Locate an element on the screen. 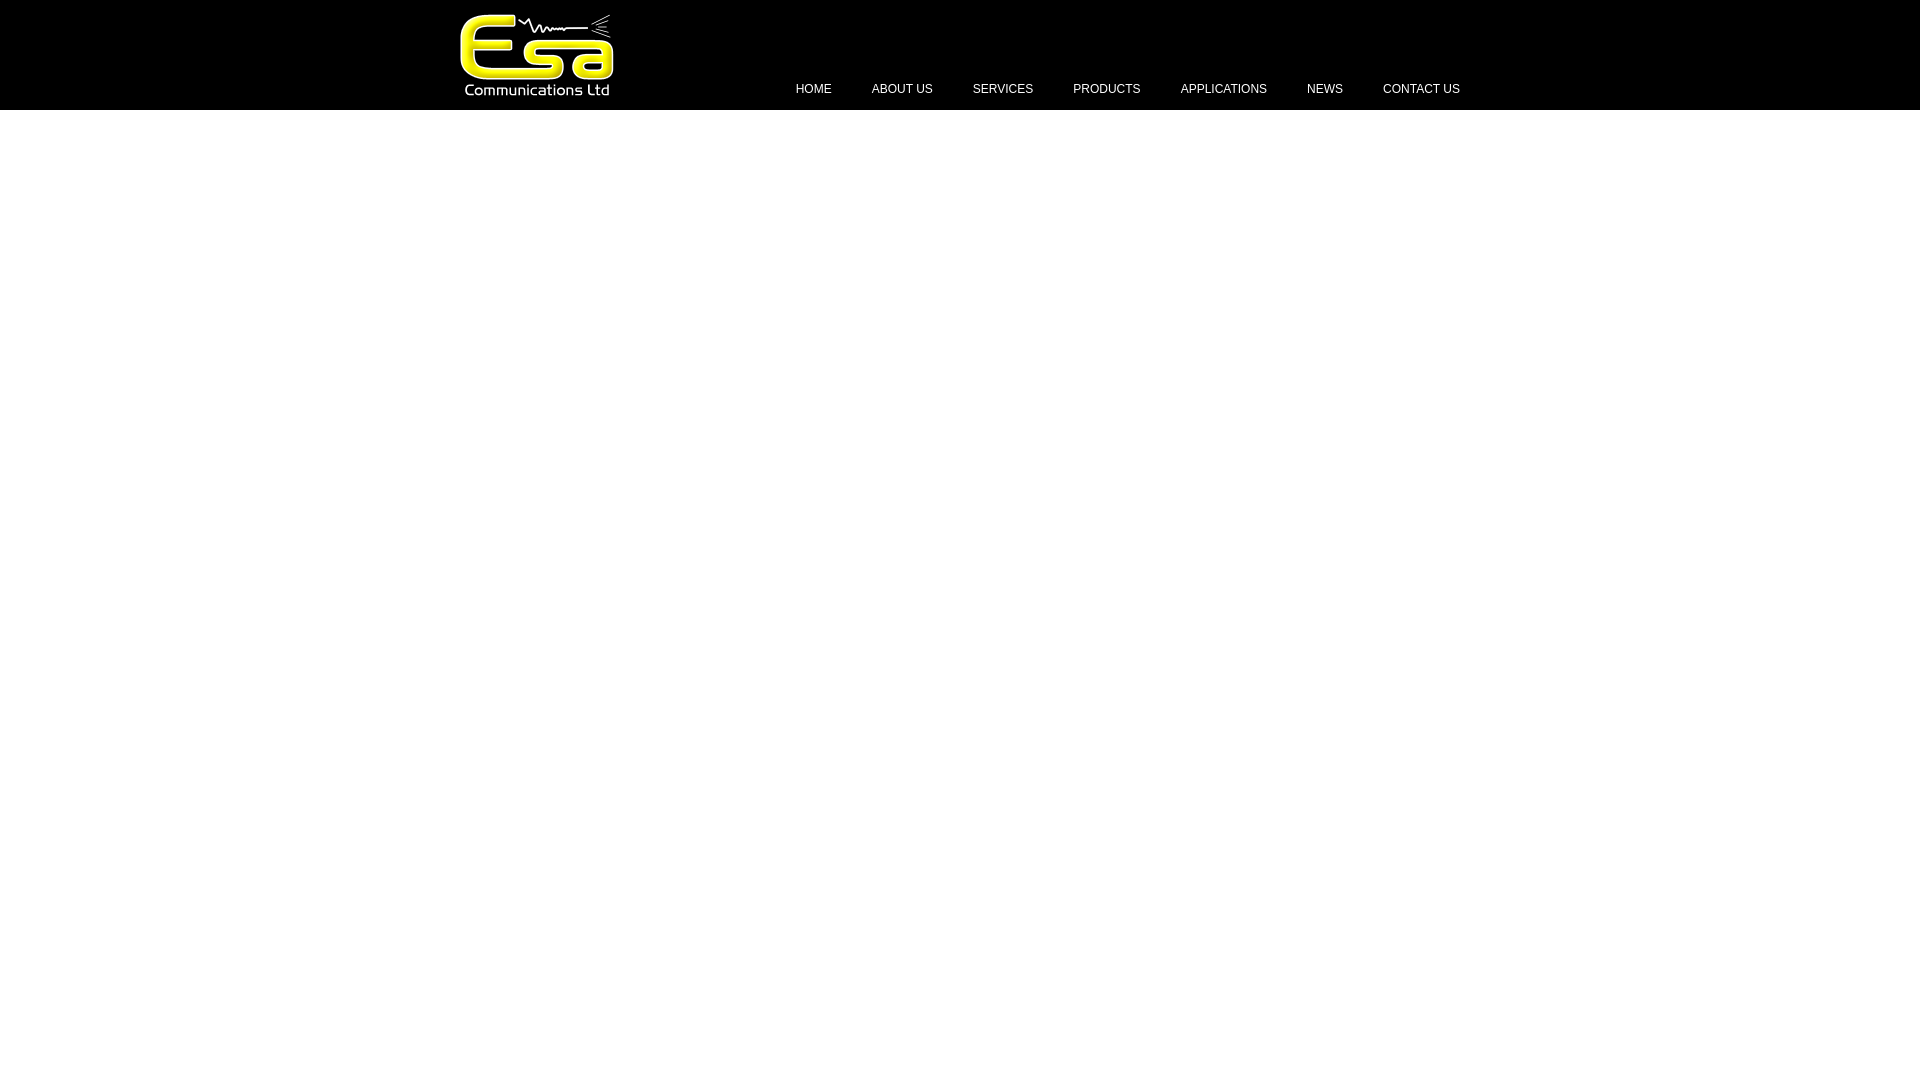 The image size is (1920, 1080). PRODUCTS is located at coordinates (1106, 96).